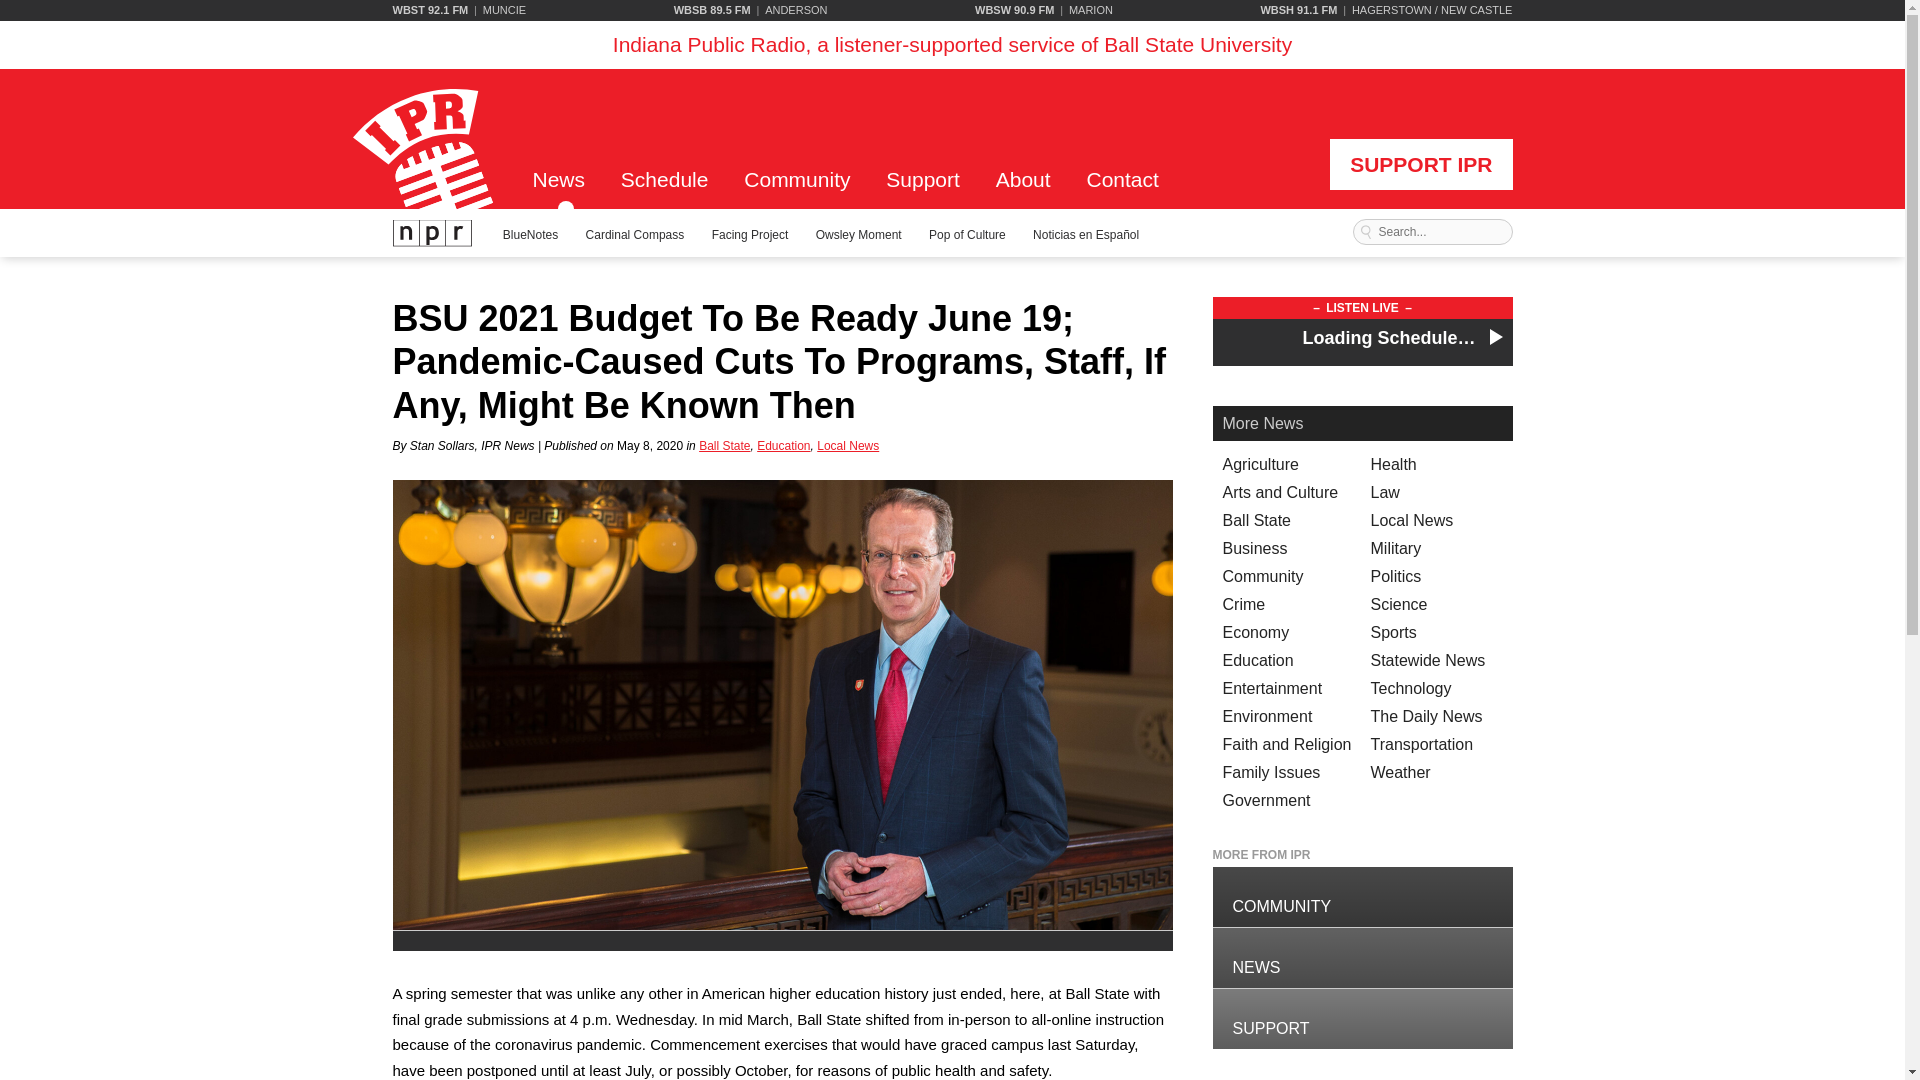  What do you see at coordinates (1384, 492) in the screenshot?
I see `Law` at bounding box center [1384, 492].